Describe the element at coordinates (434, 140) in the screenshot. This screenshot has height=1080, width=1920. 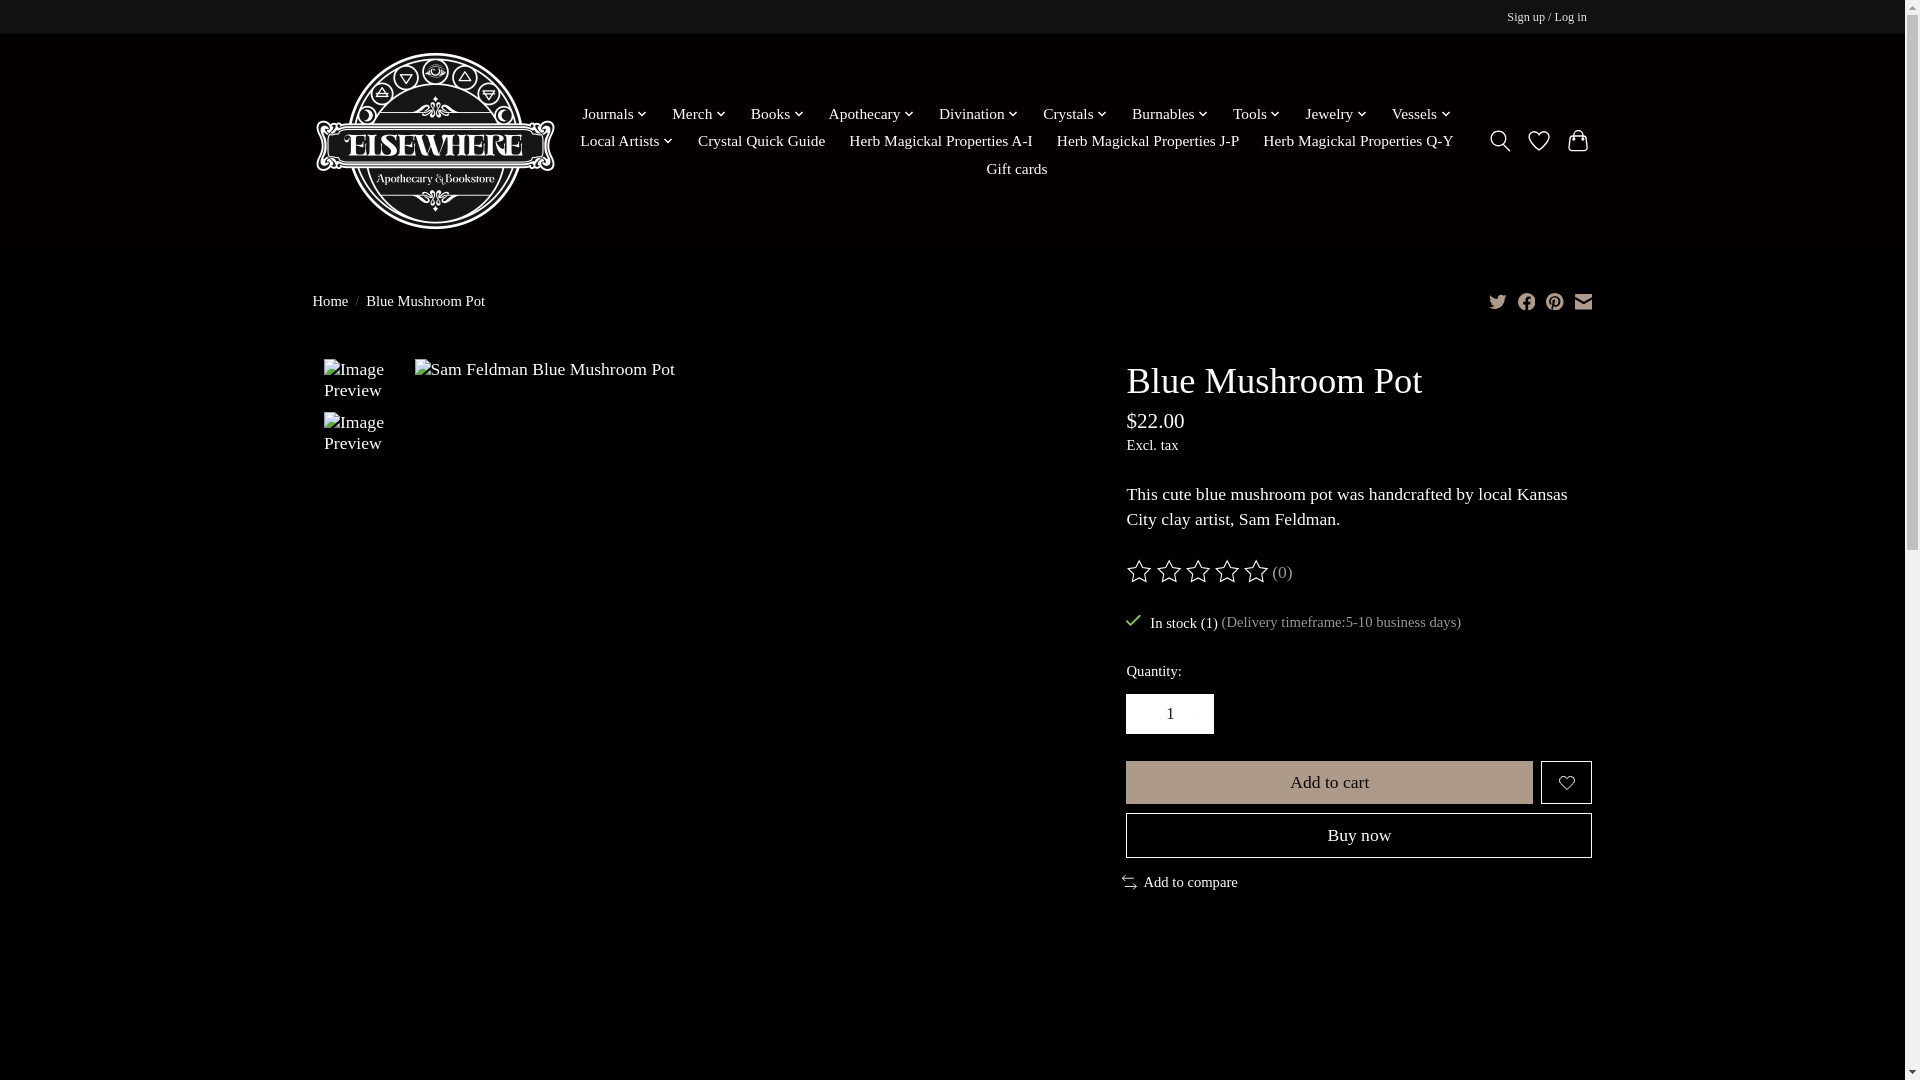
I see `Elsewhere Apothecary and Bookstore` at that location.